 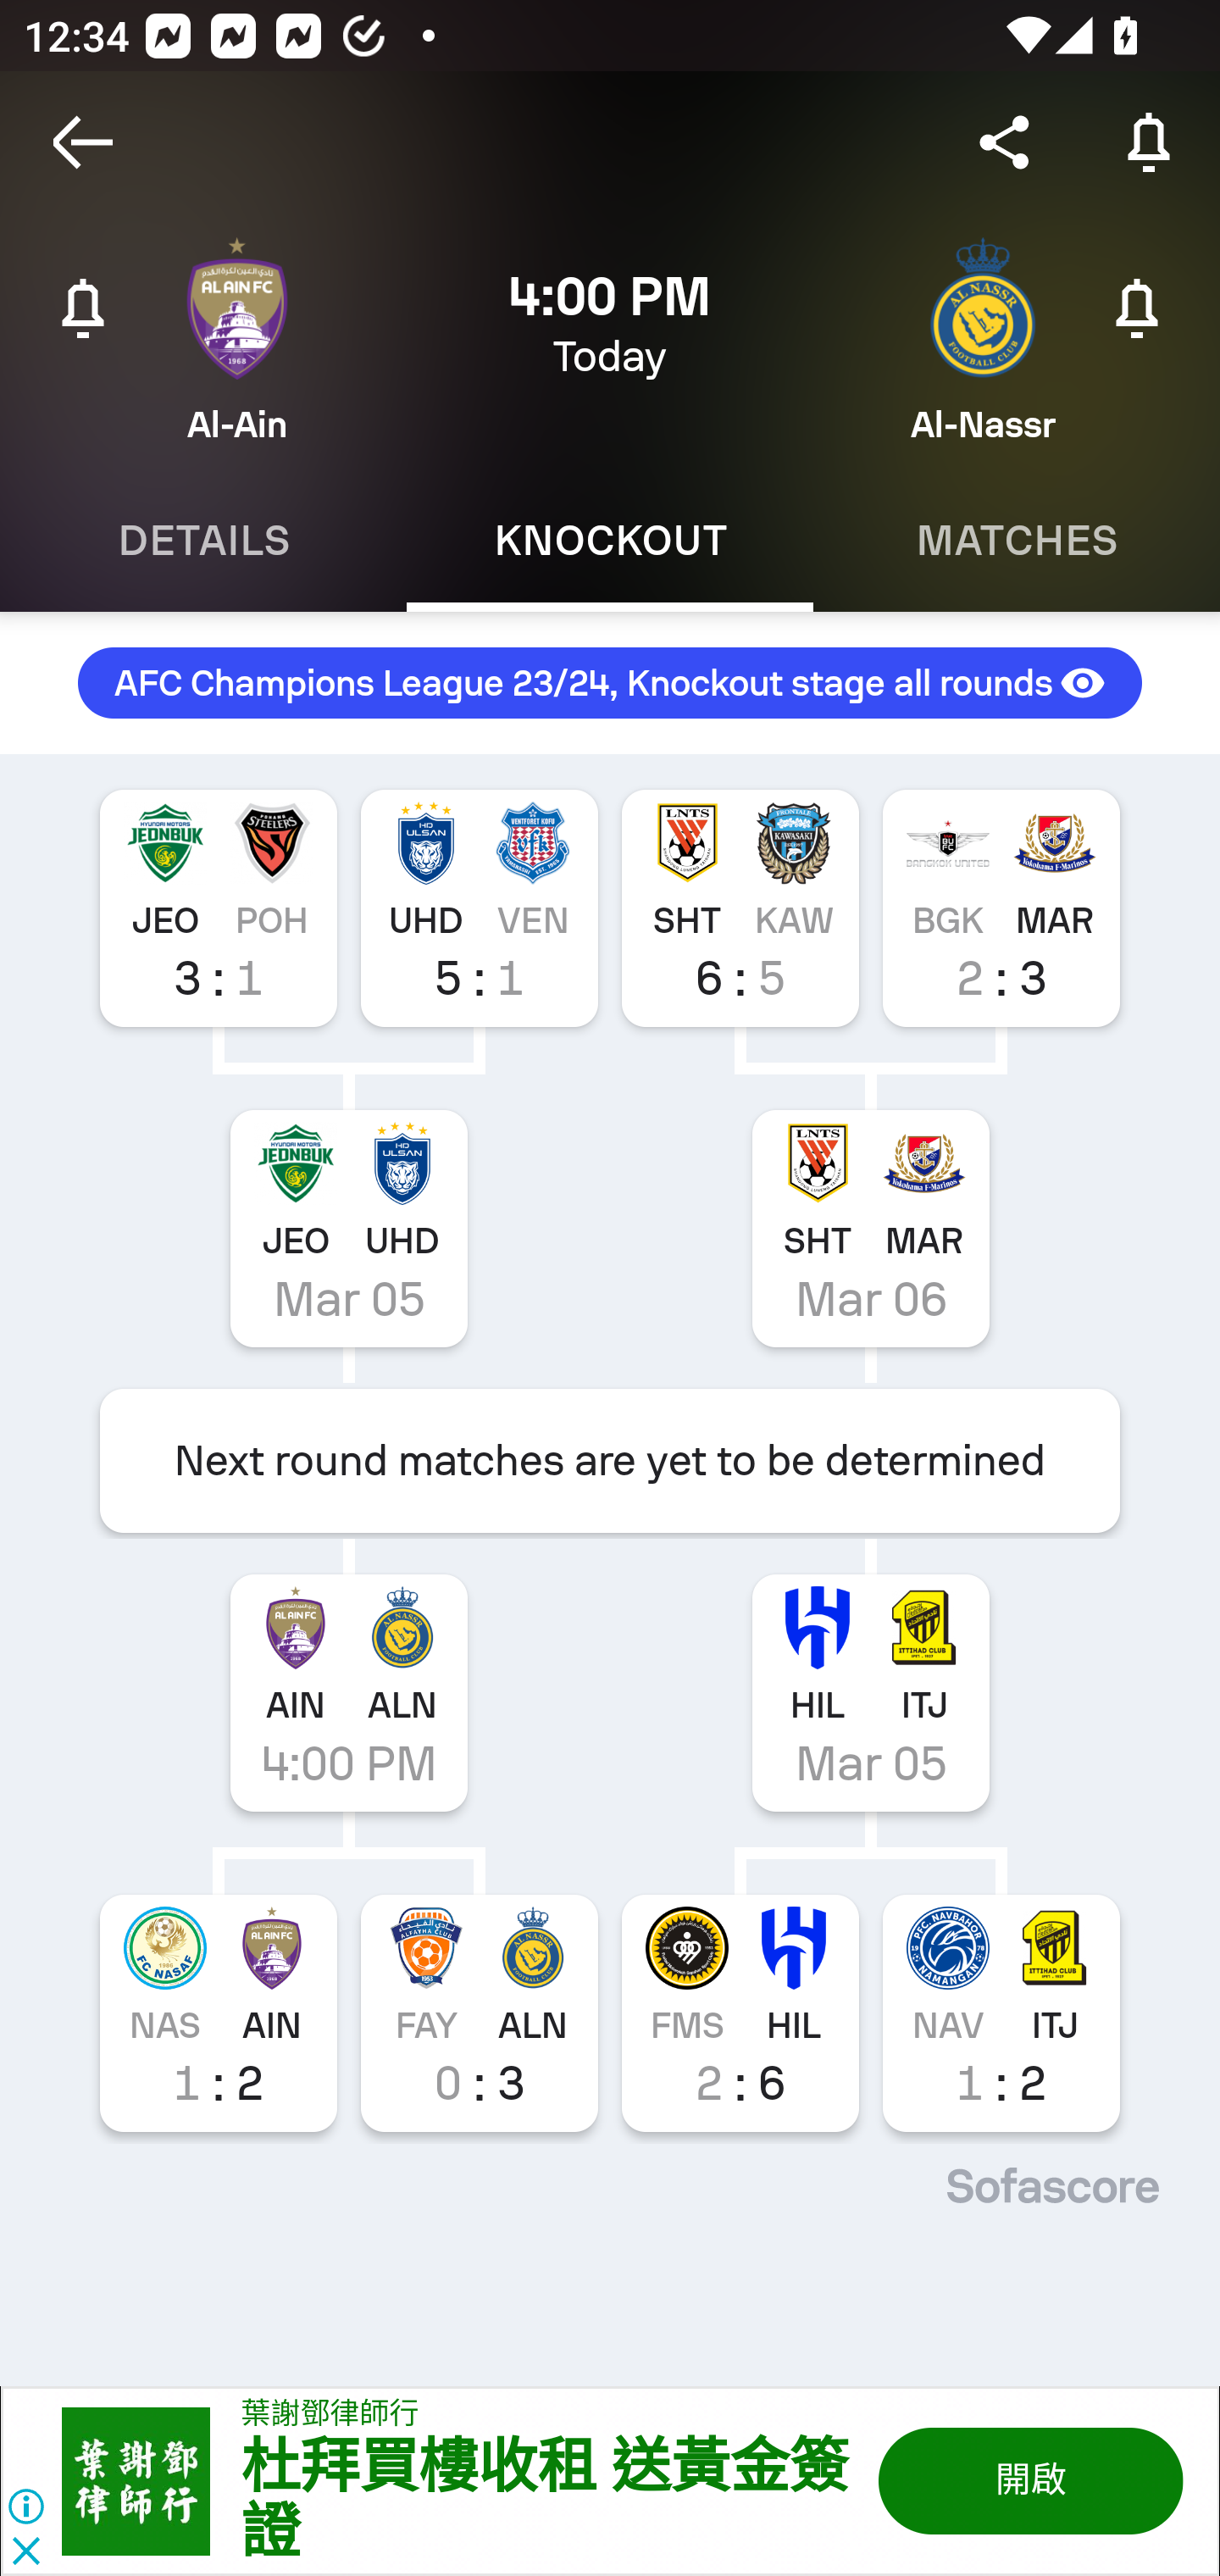 What do you see at coordinates (83, 142) in the screenshot?
I see `Navigate up` at bounding box center [83, 142].